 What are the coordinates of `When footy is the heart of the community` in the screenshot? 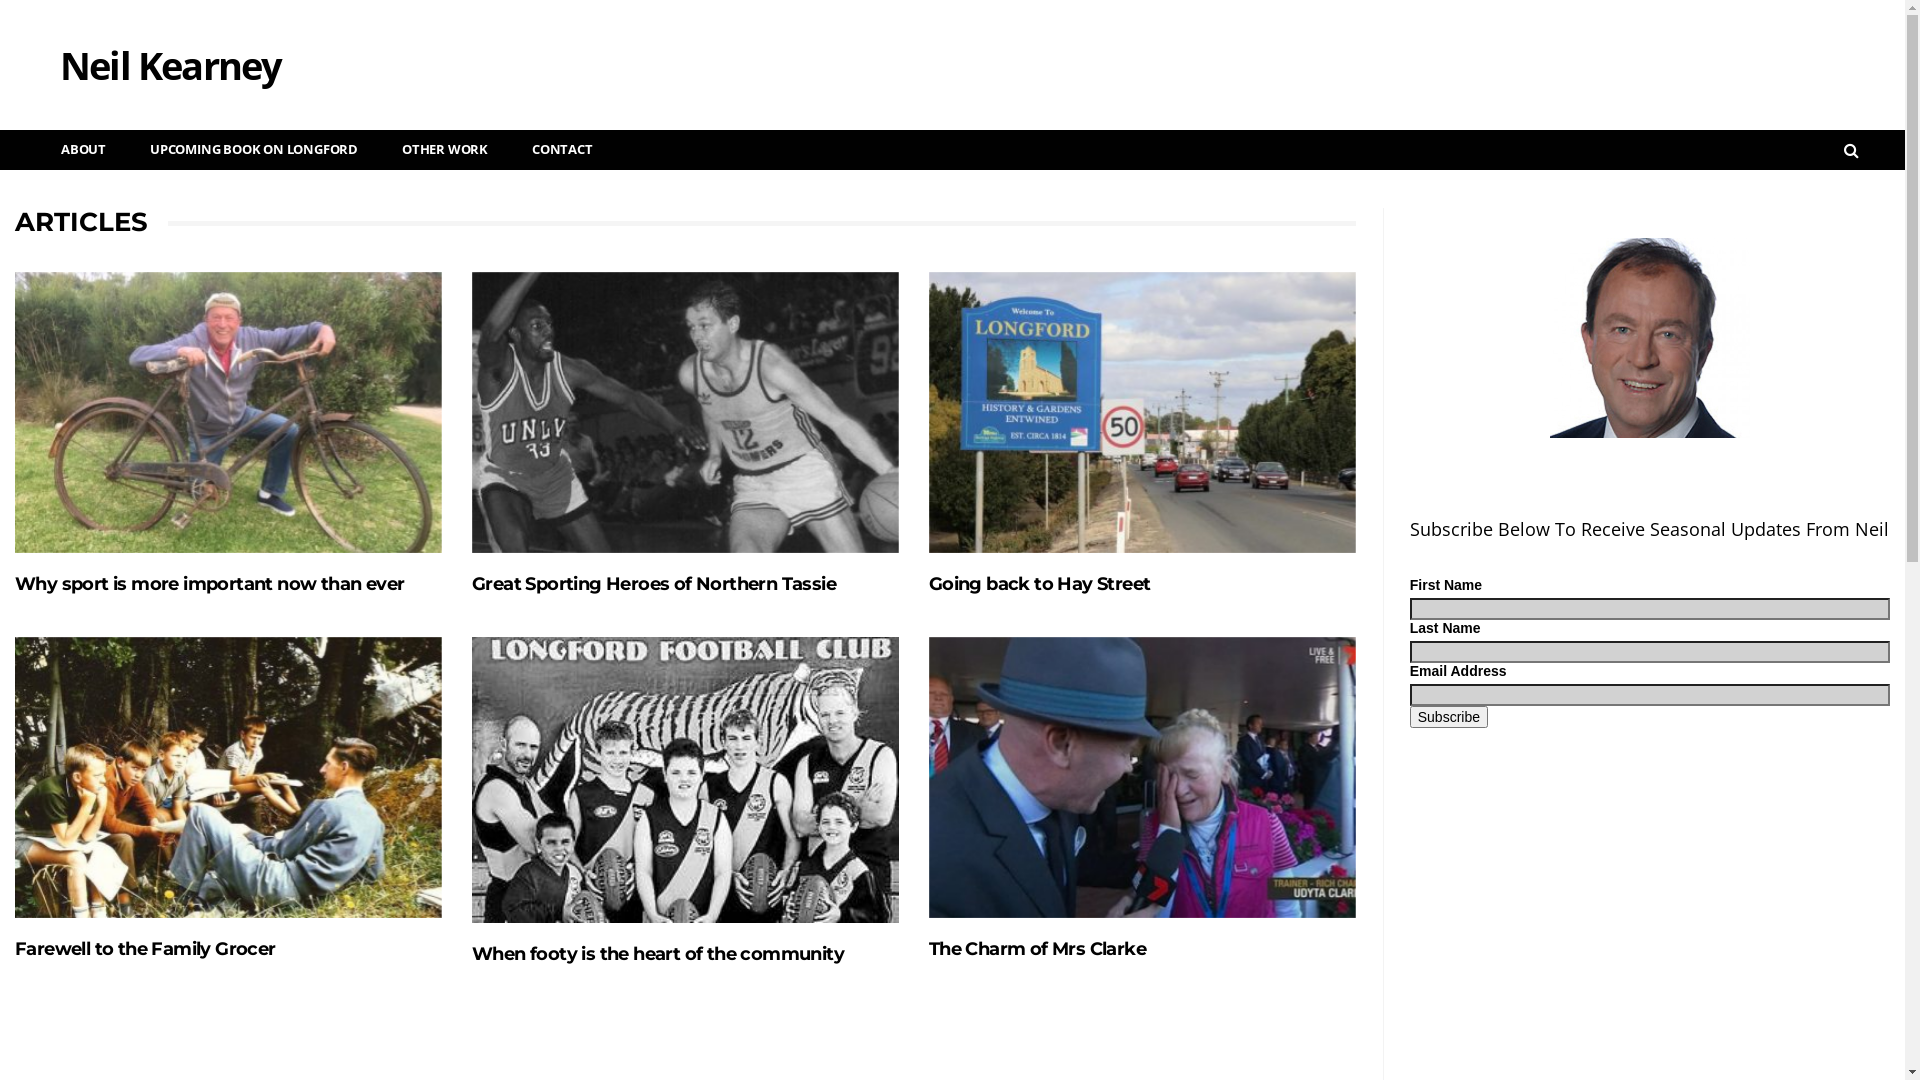 It's located at (686, 780).